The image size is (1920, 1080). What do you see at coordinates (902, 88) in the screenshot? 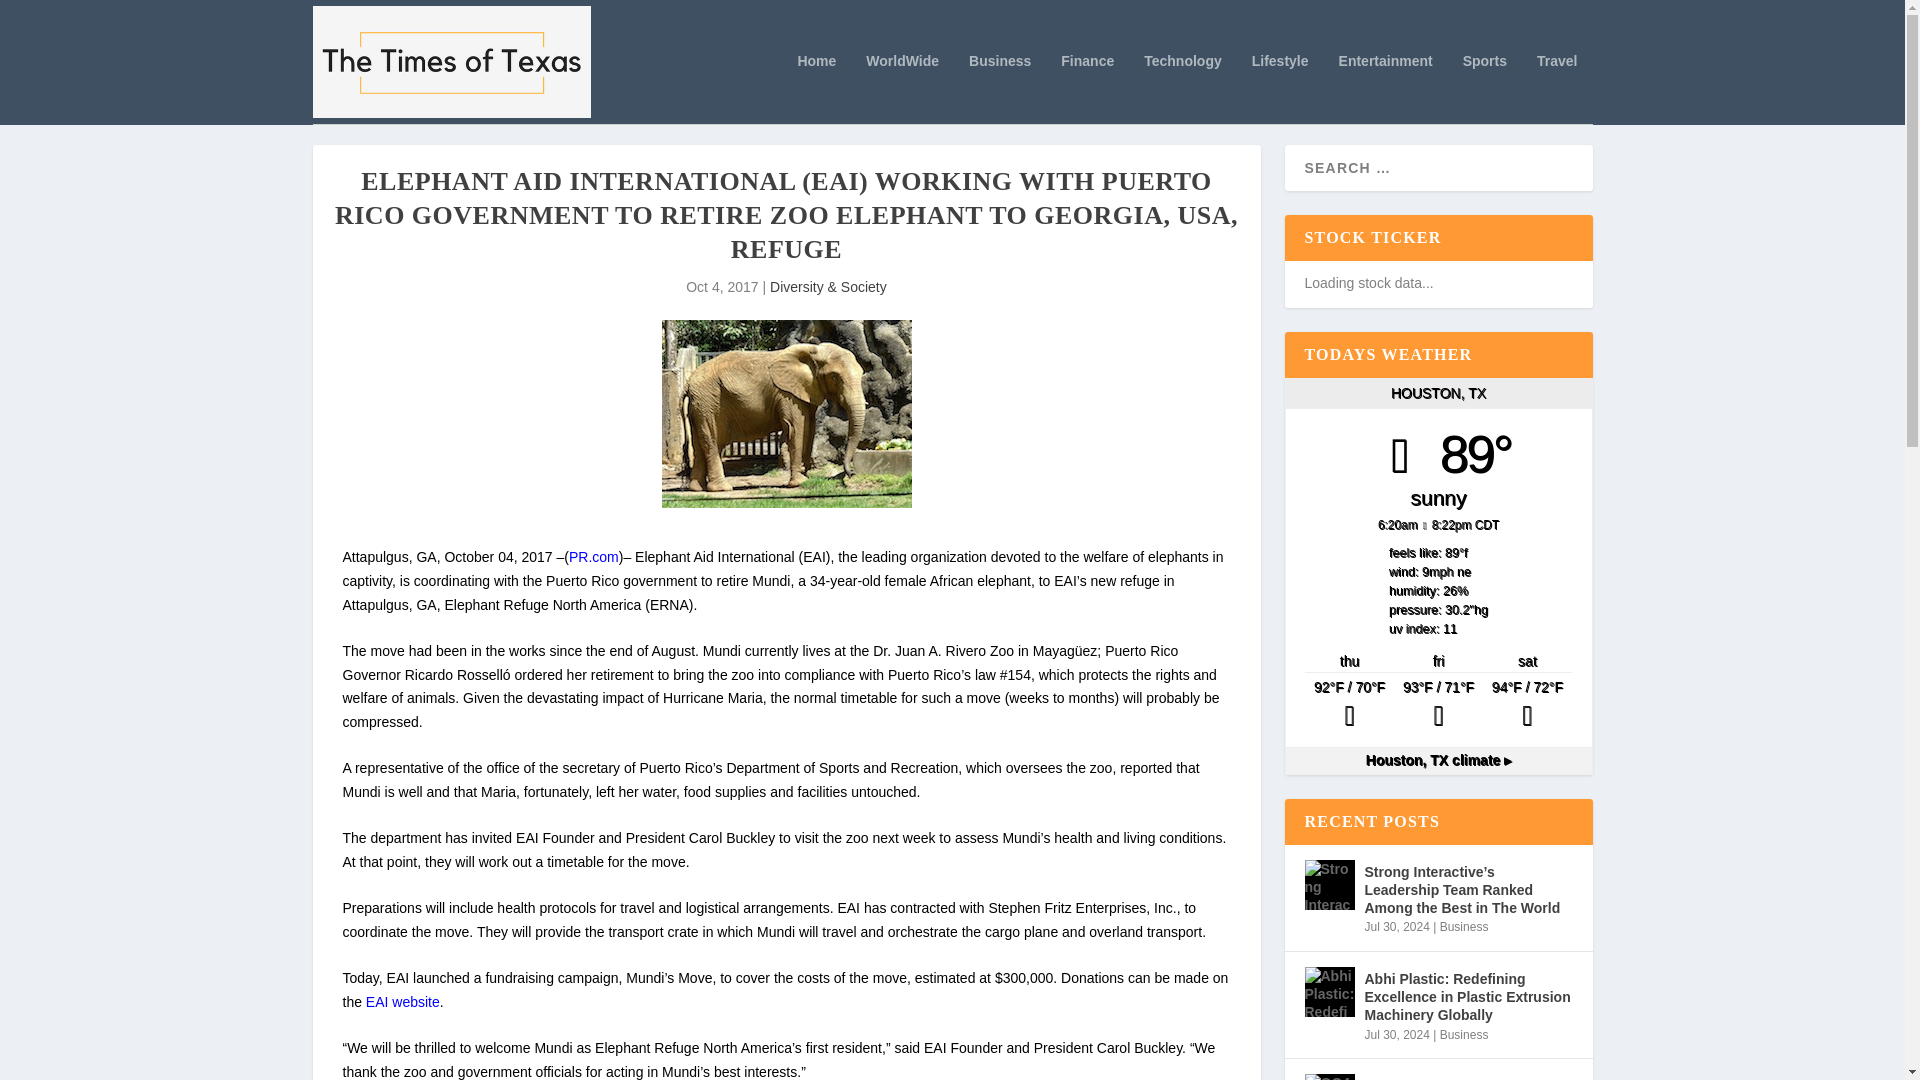
I see `WorldWide` at bounding box center [902, 88].